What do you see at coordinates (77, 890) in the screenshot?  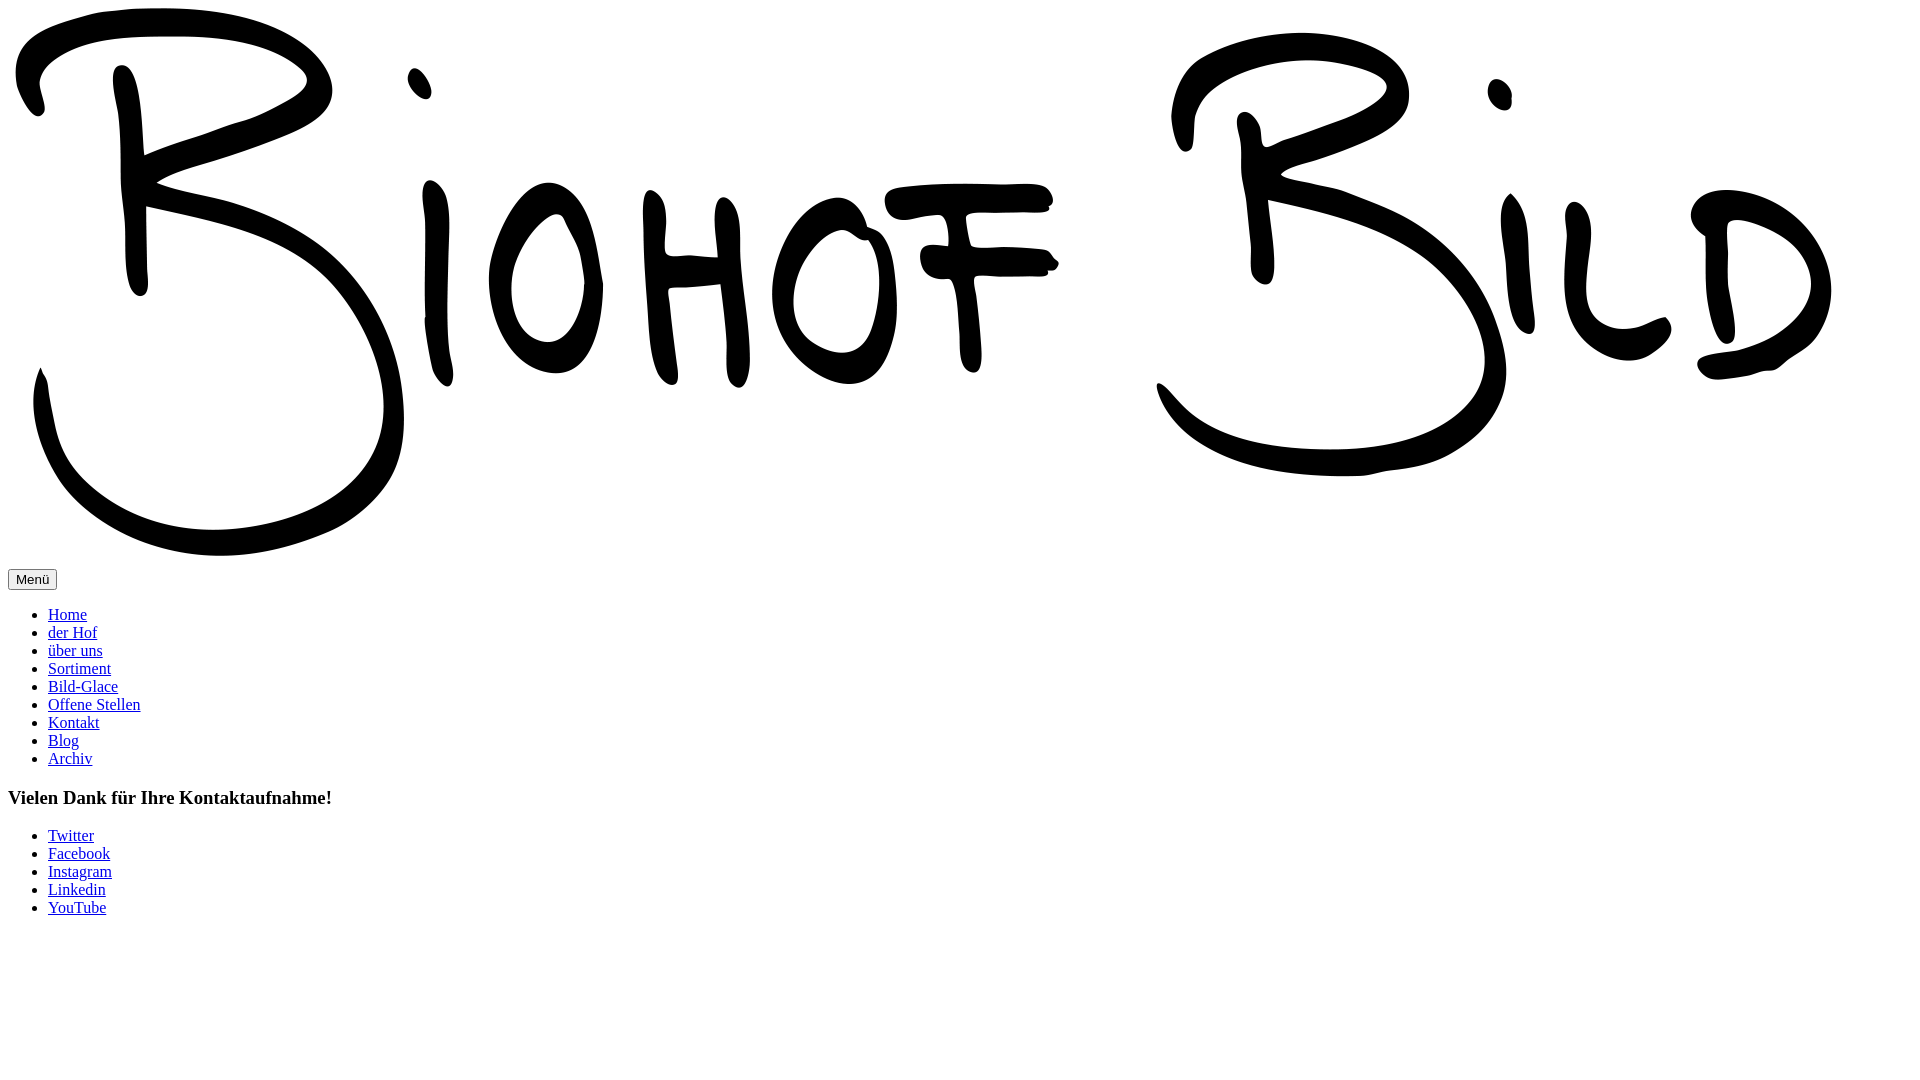 I see `Linkedin` at bounding box center [77, 890].